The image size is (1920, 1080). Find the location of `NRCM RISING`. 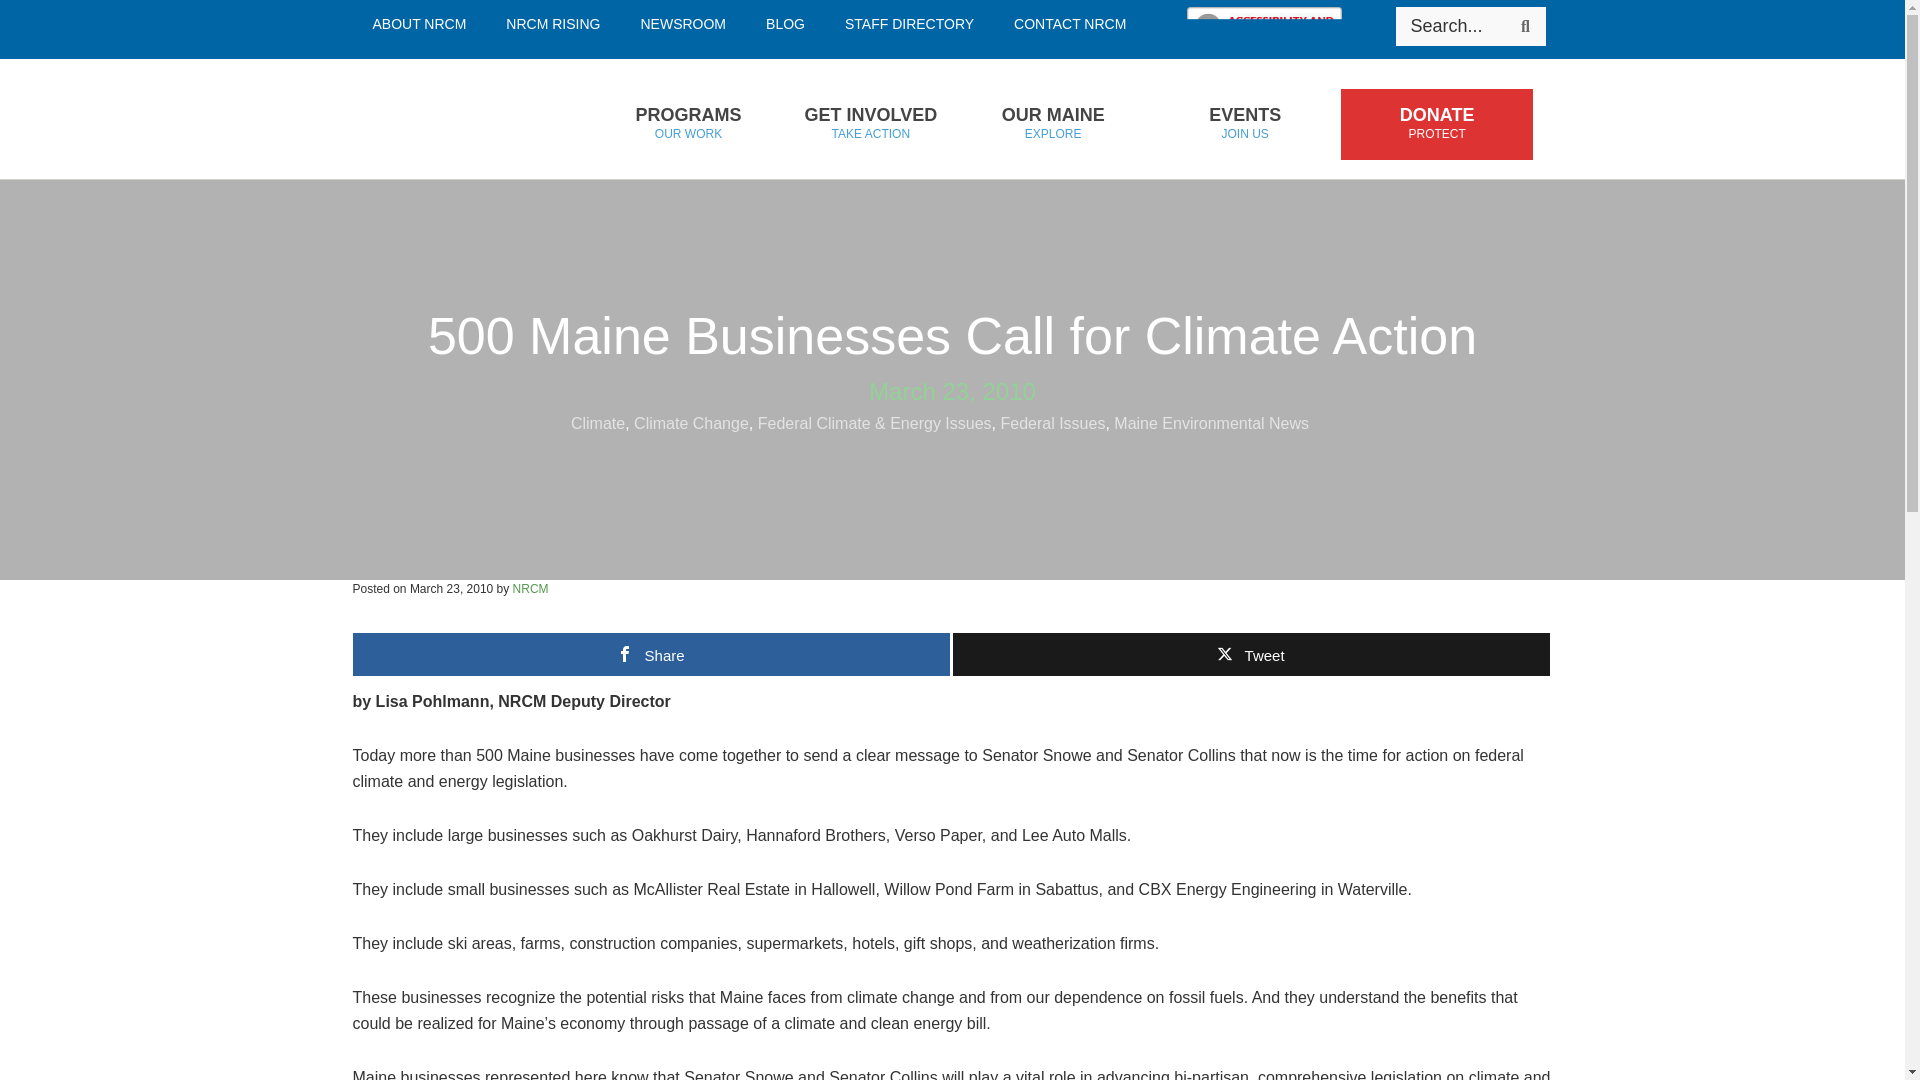

NRCM RISING is located at coordinates (458, 119).